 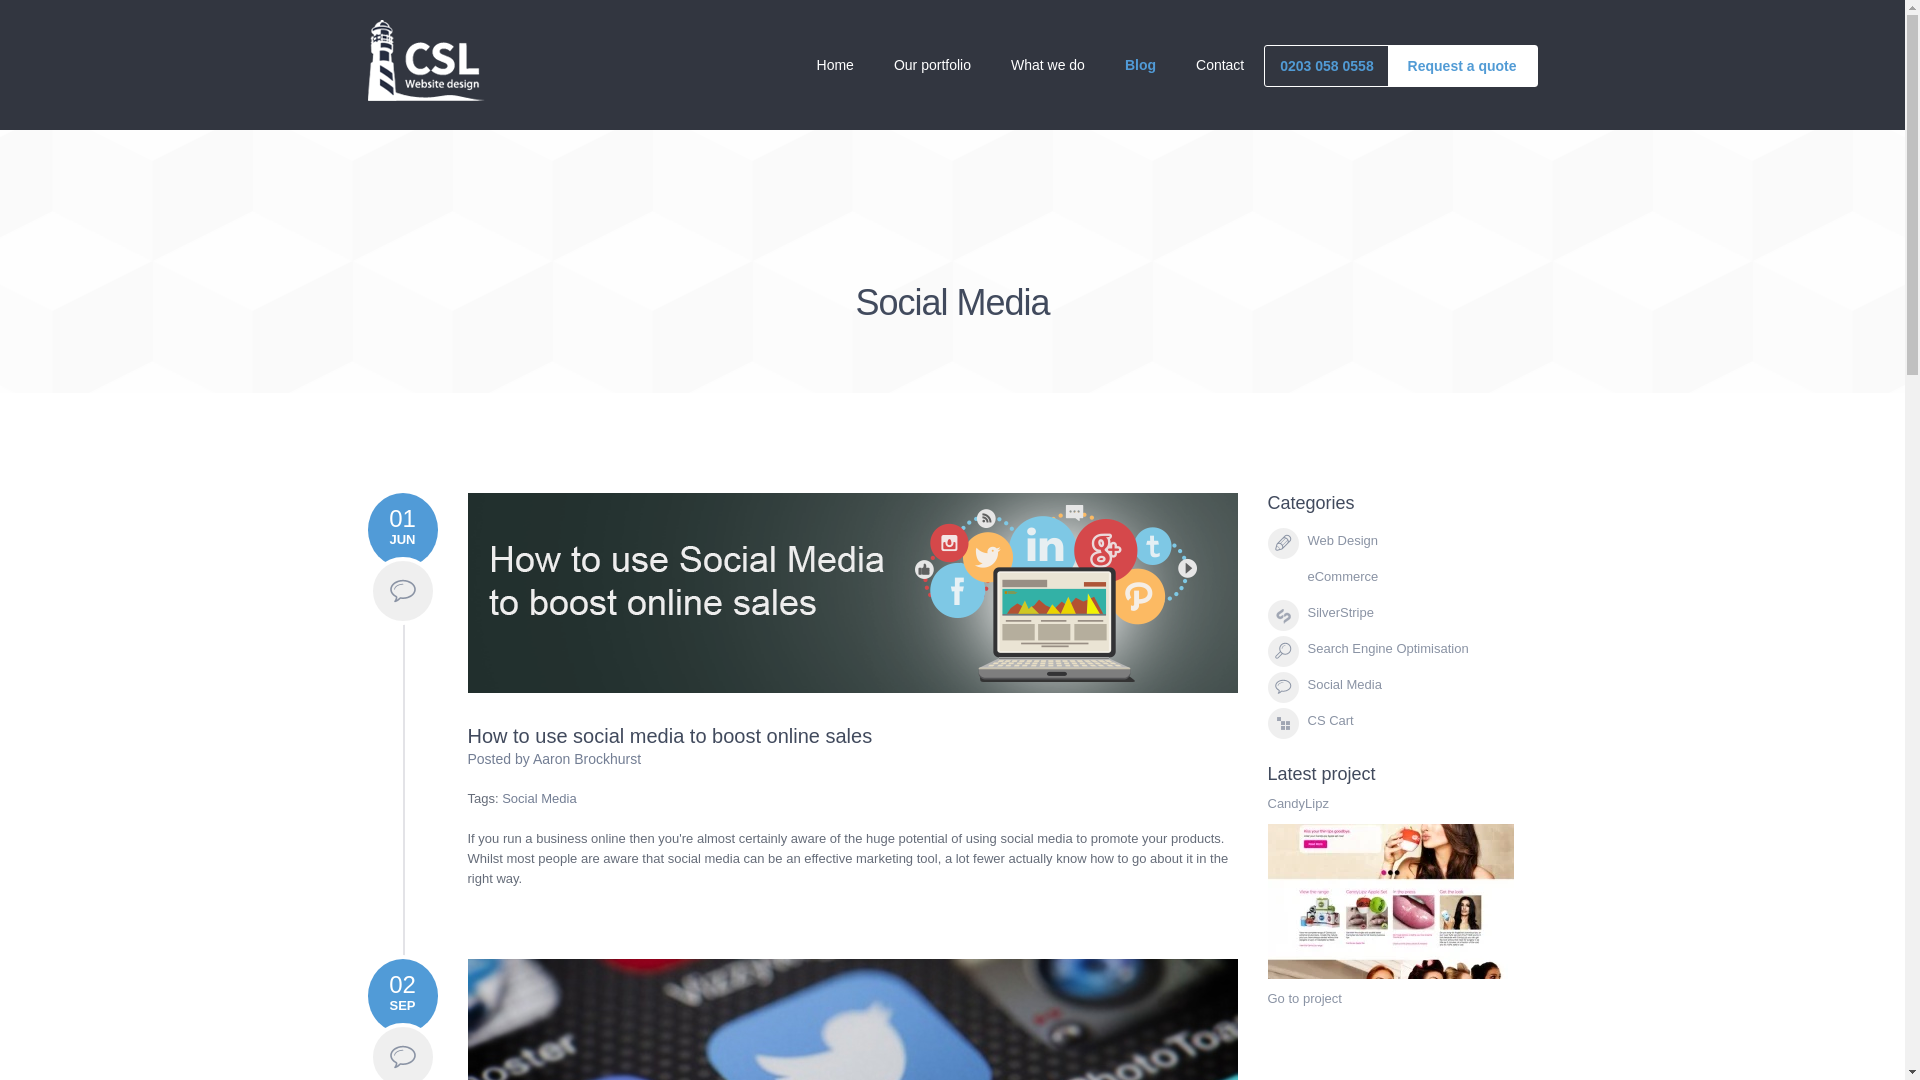 I want to click on 0203 058 0558, so click(x=1326, y=66).